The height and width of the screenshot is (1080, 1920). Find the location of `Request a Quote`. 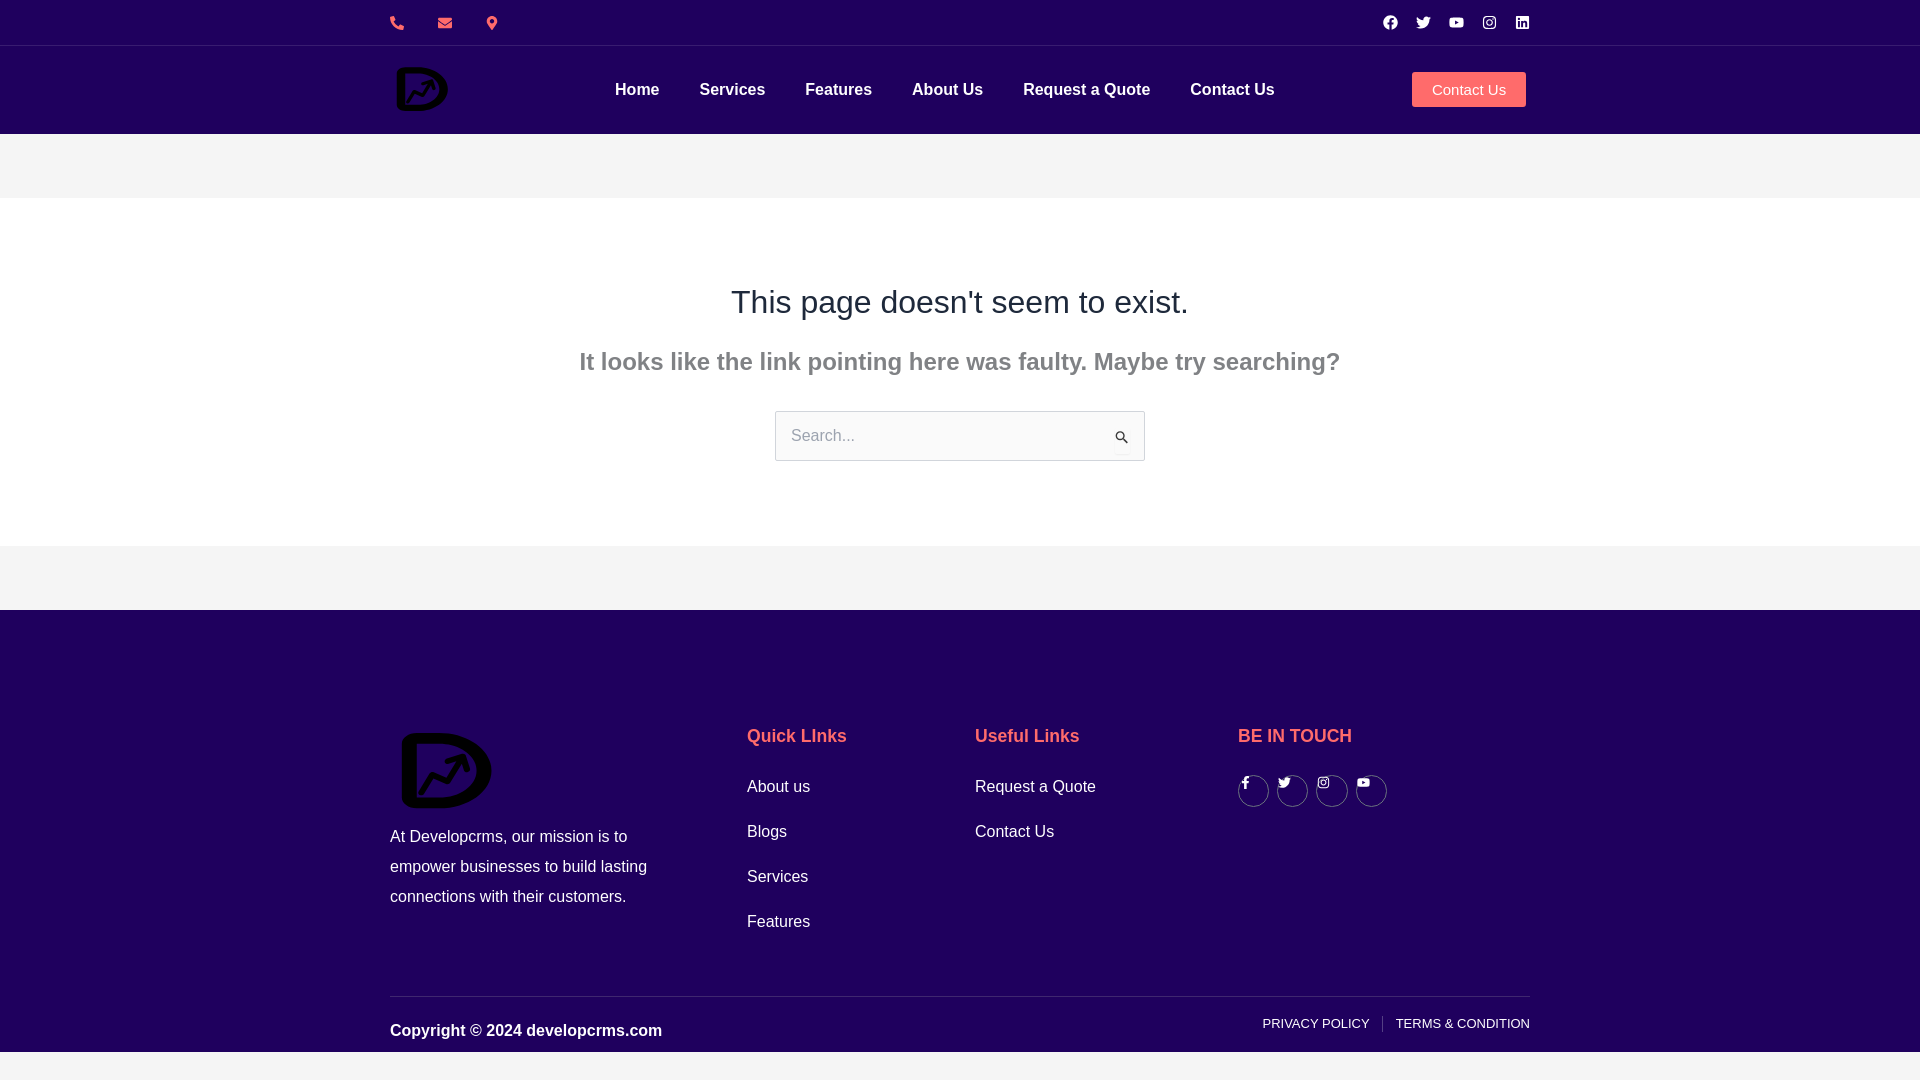

Request a Quote is located at coordinates (1062, 787).